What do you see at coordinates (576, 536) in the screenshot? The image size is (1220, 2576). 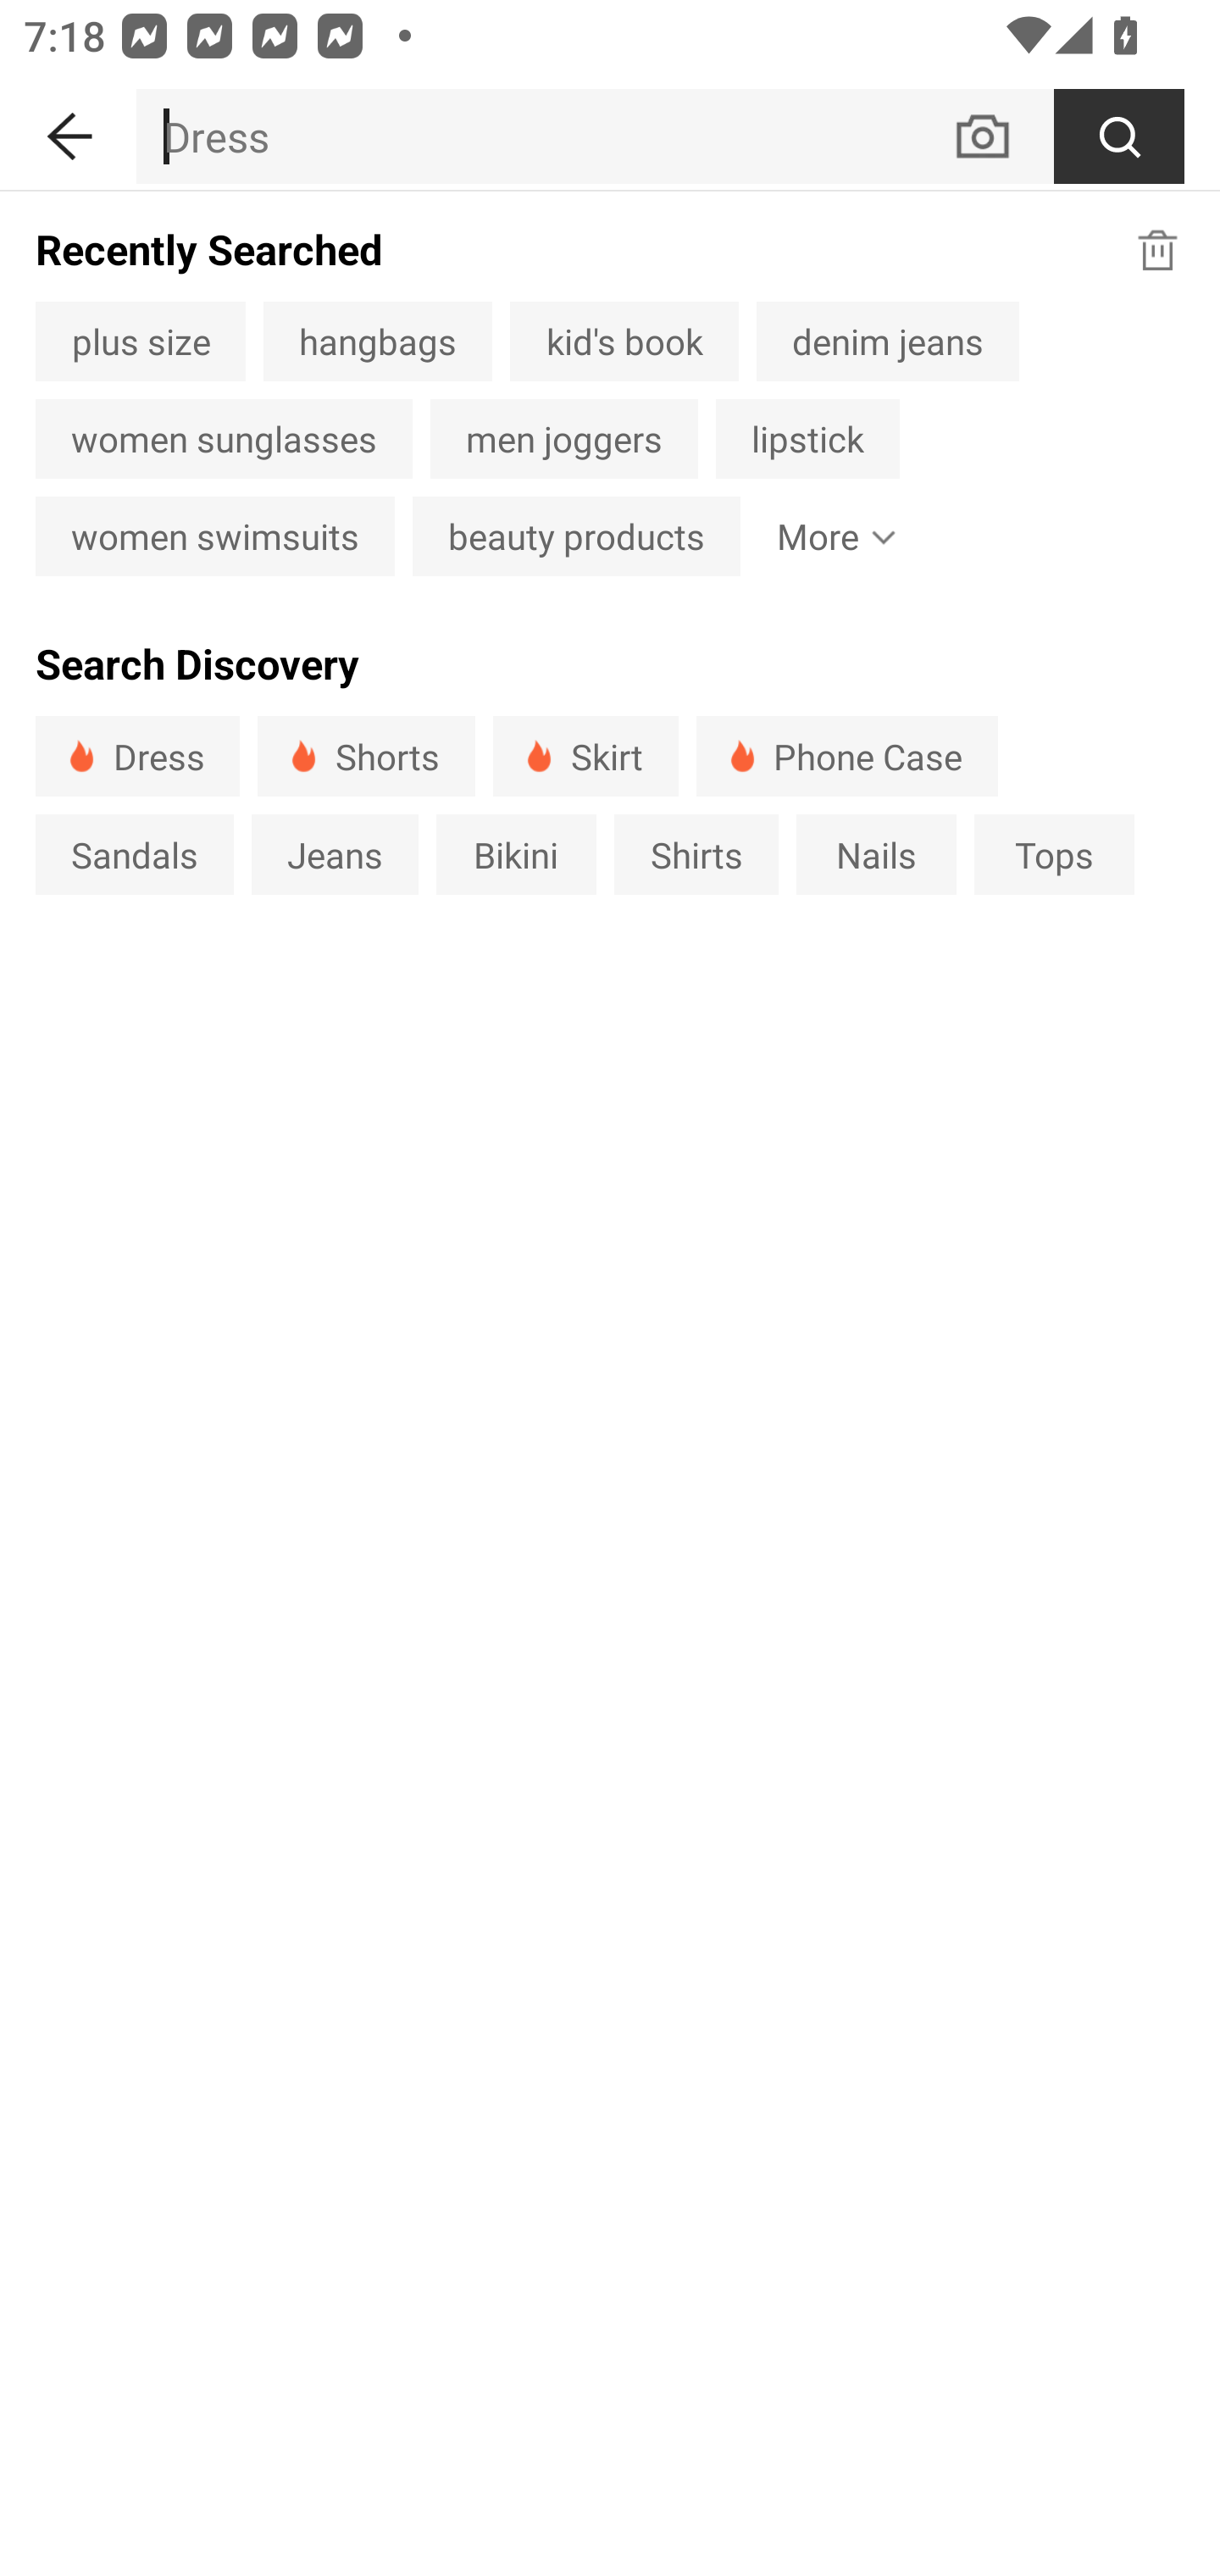 I see `beauty products` at bounding box center [576, 536].